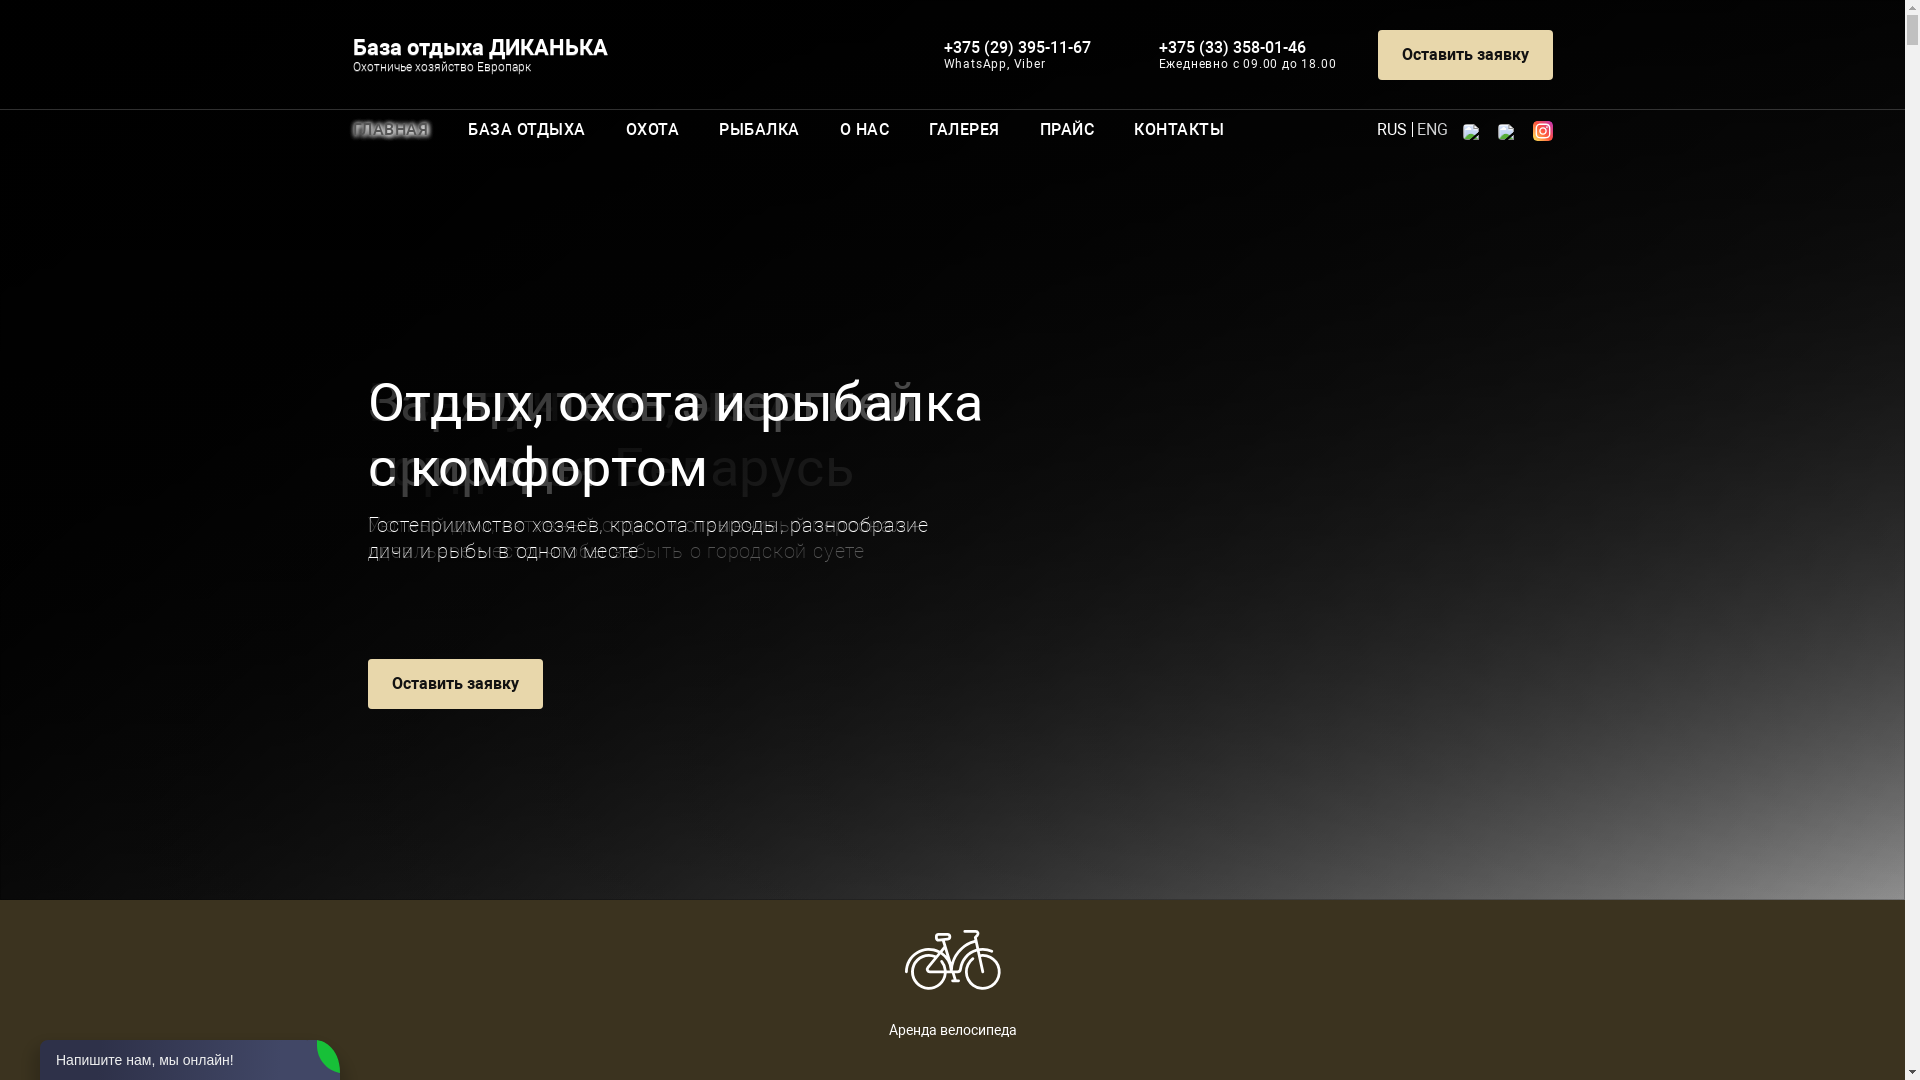 The image size is (1920, 1080). Describe the element at coordinates (1018, 48) in the screenshot. I see `+375 (29) 395-11-67` at that location.